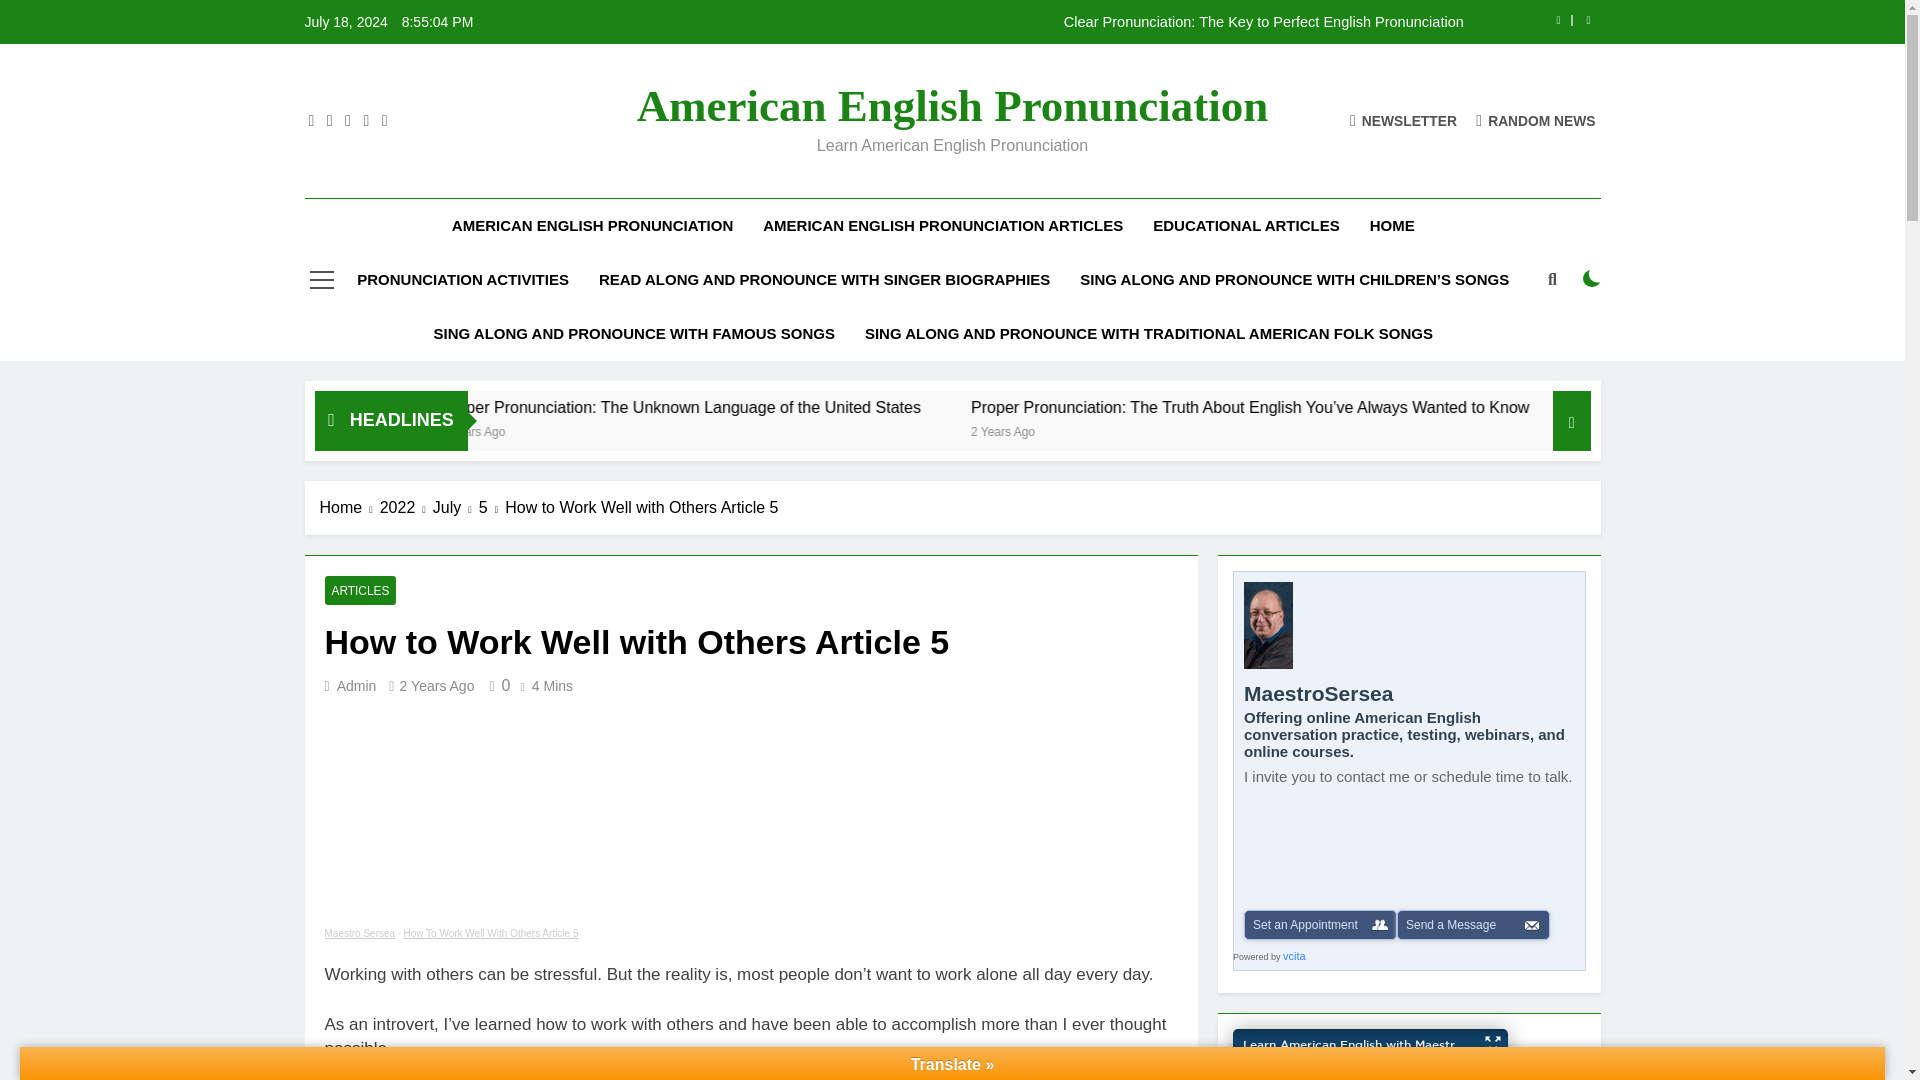  Describe the element at coordinates (1592, 279) in the screenshot. I see `on` at that location.